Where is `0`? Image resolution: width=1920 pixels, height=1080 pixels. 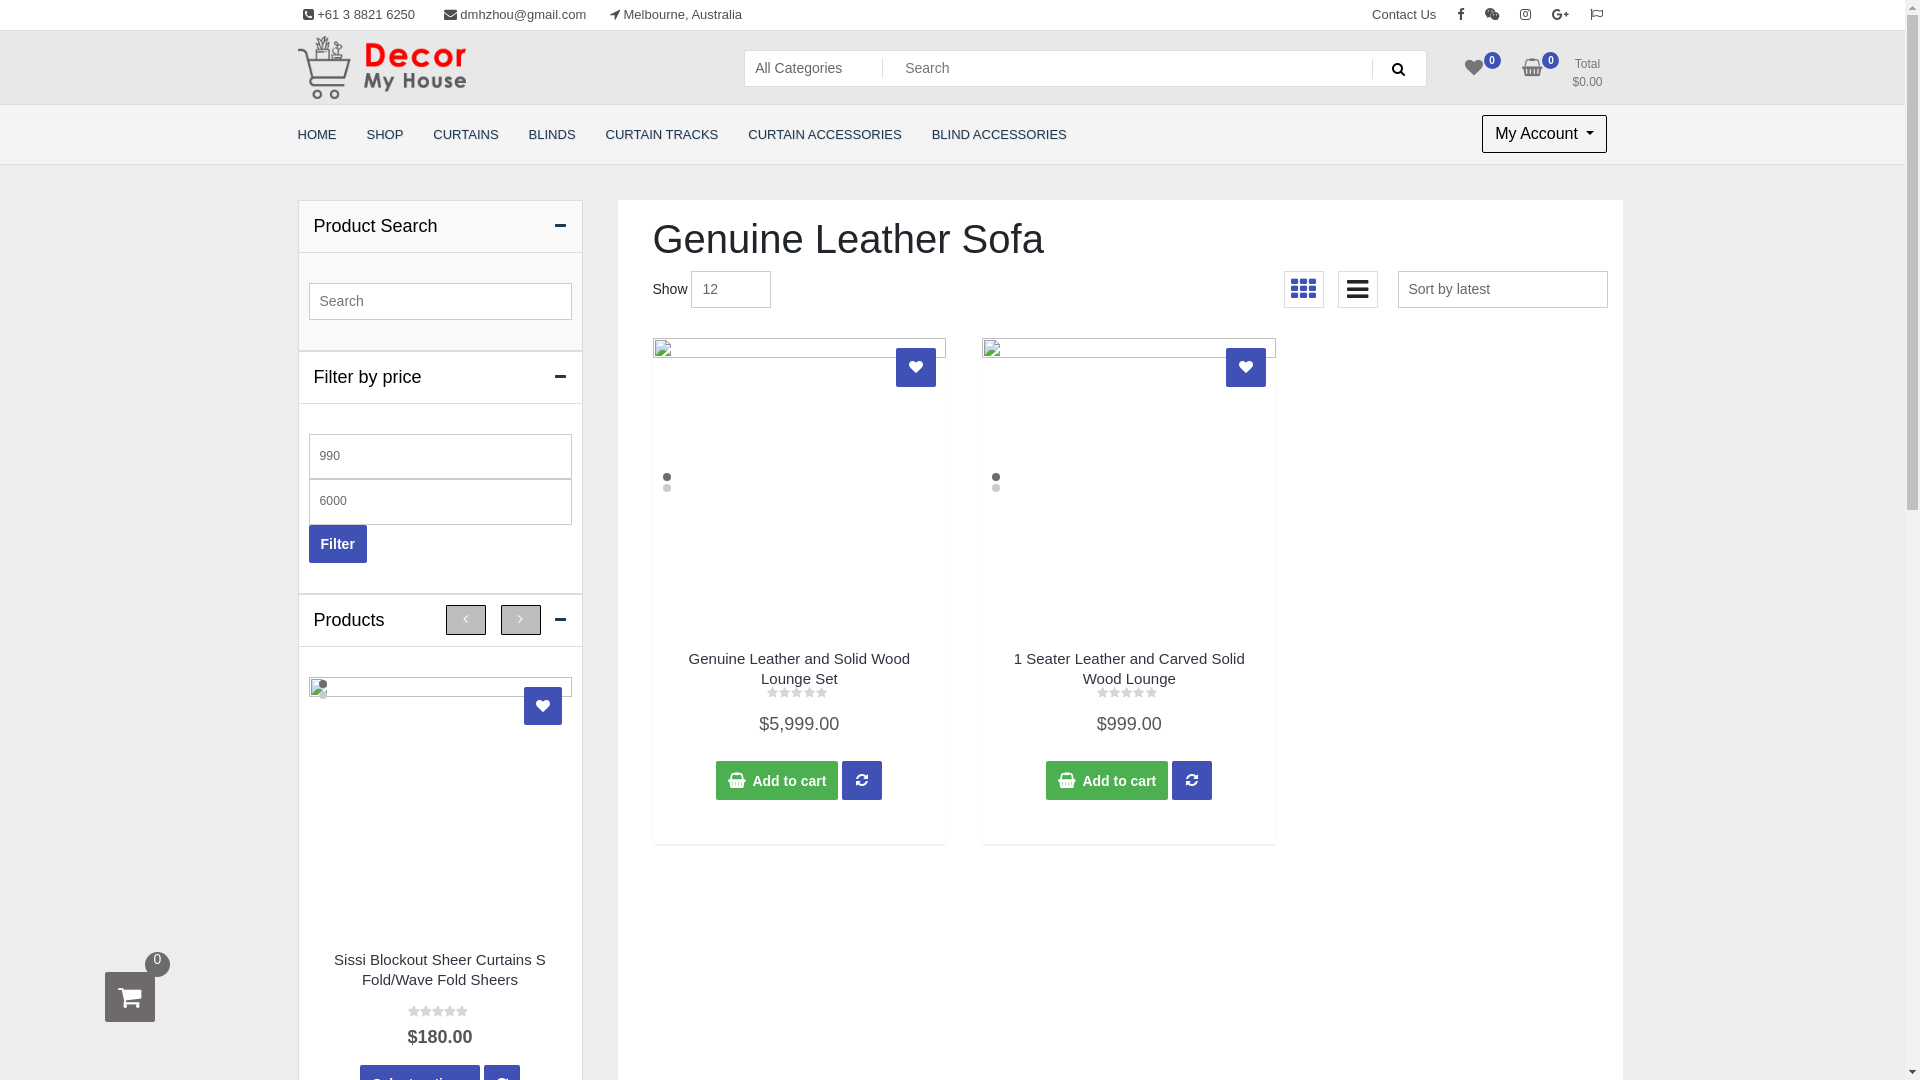 0 is located at coordinates (1474, 74).